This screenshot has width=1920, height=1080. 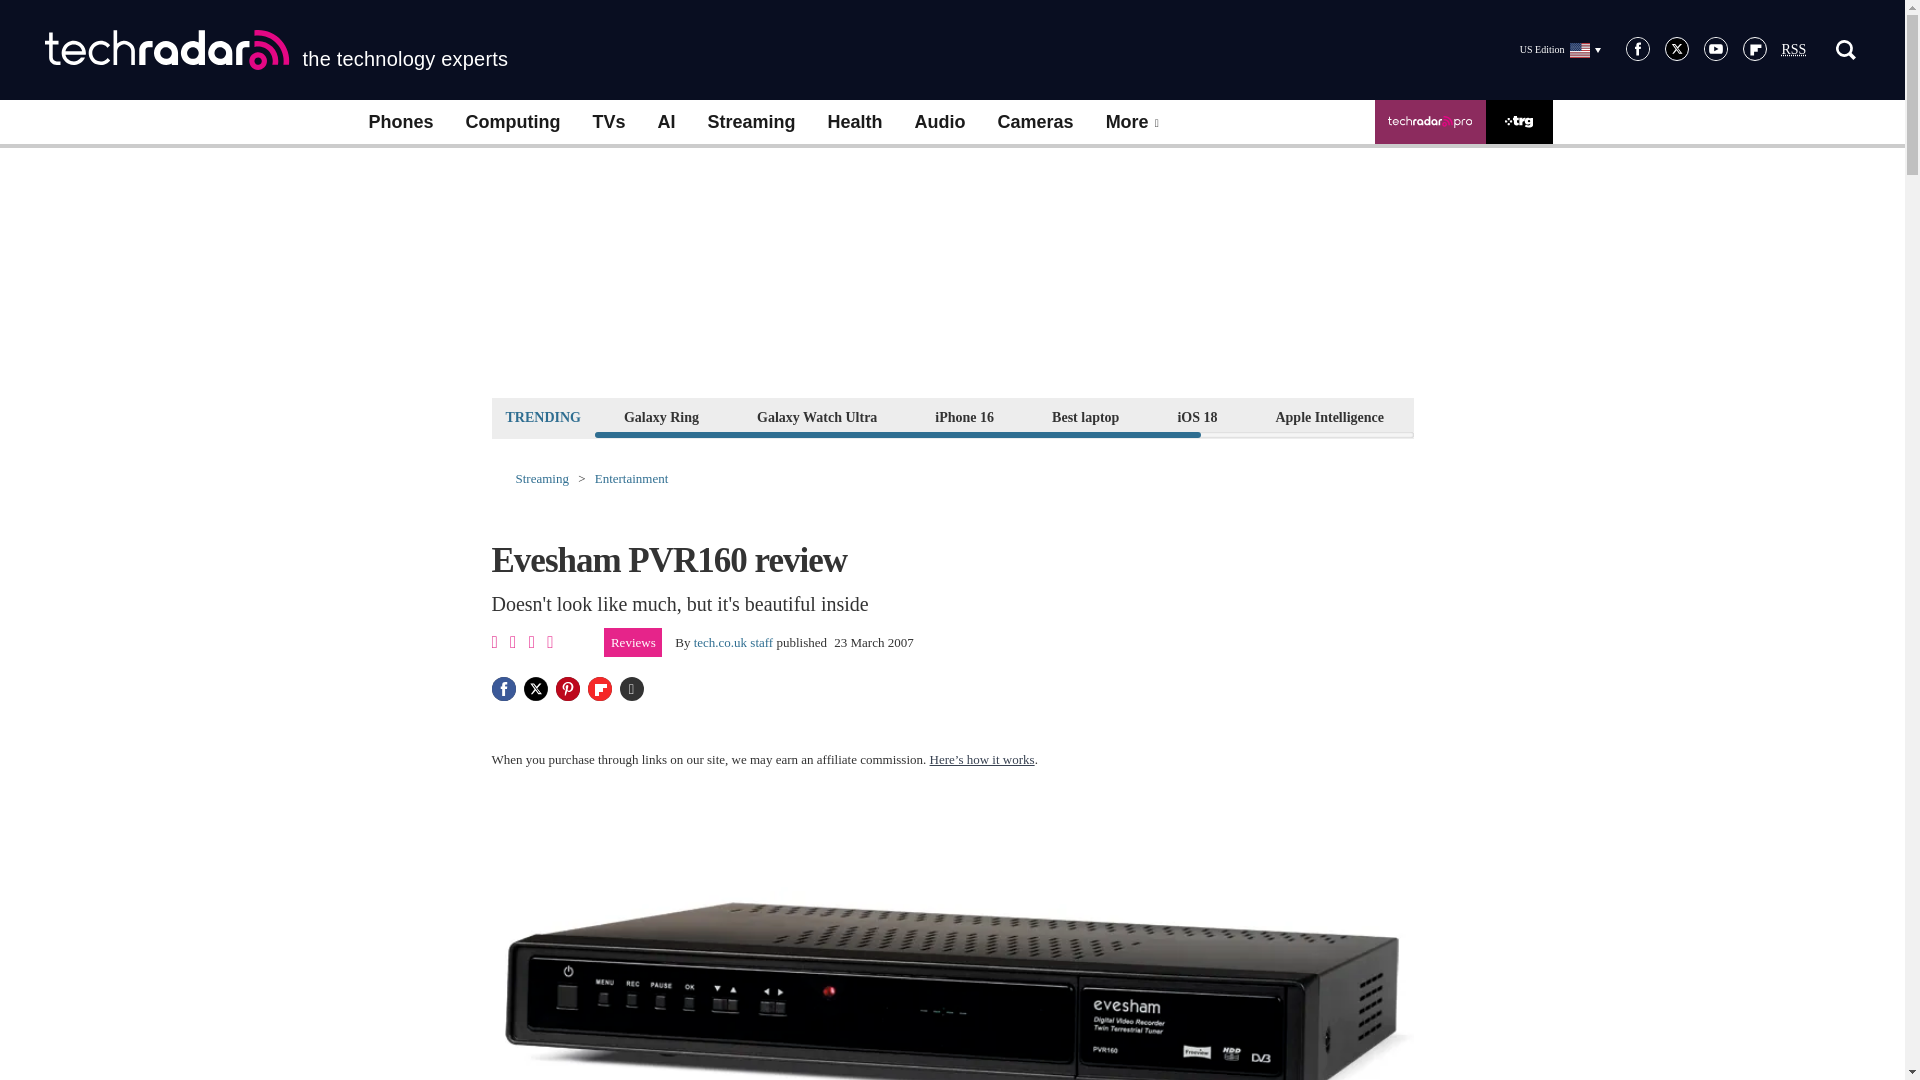 I want to click on Phones, so click(x=400, y=122).